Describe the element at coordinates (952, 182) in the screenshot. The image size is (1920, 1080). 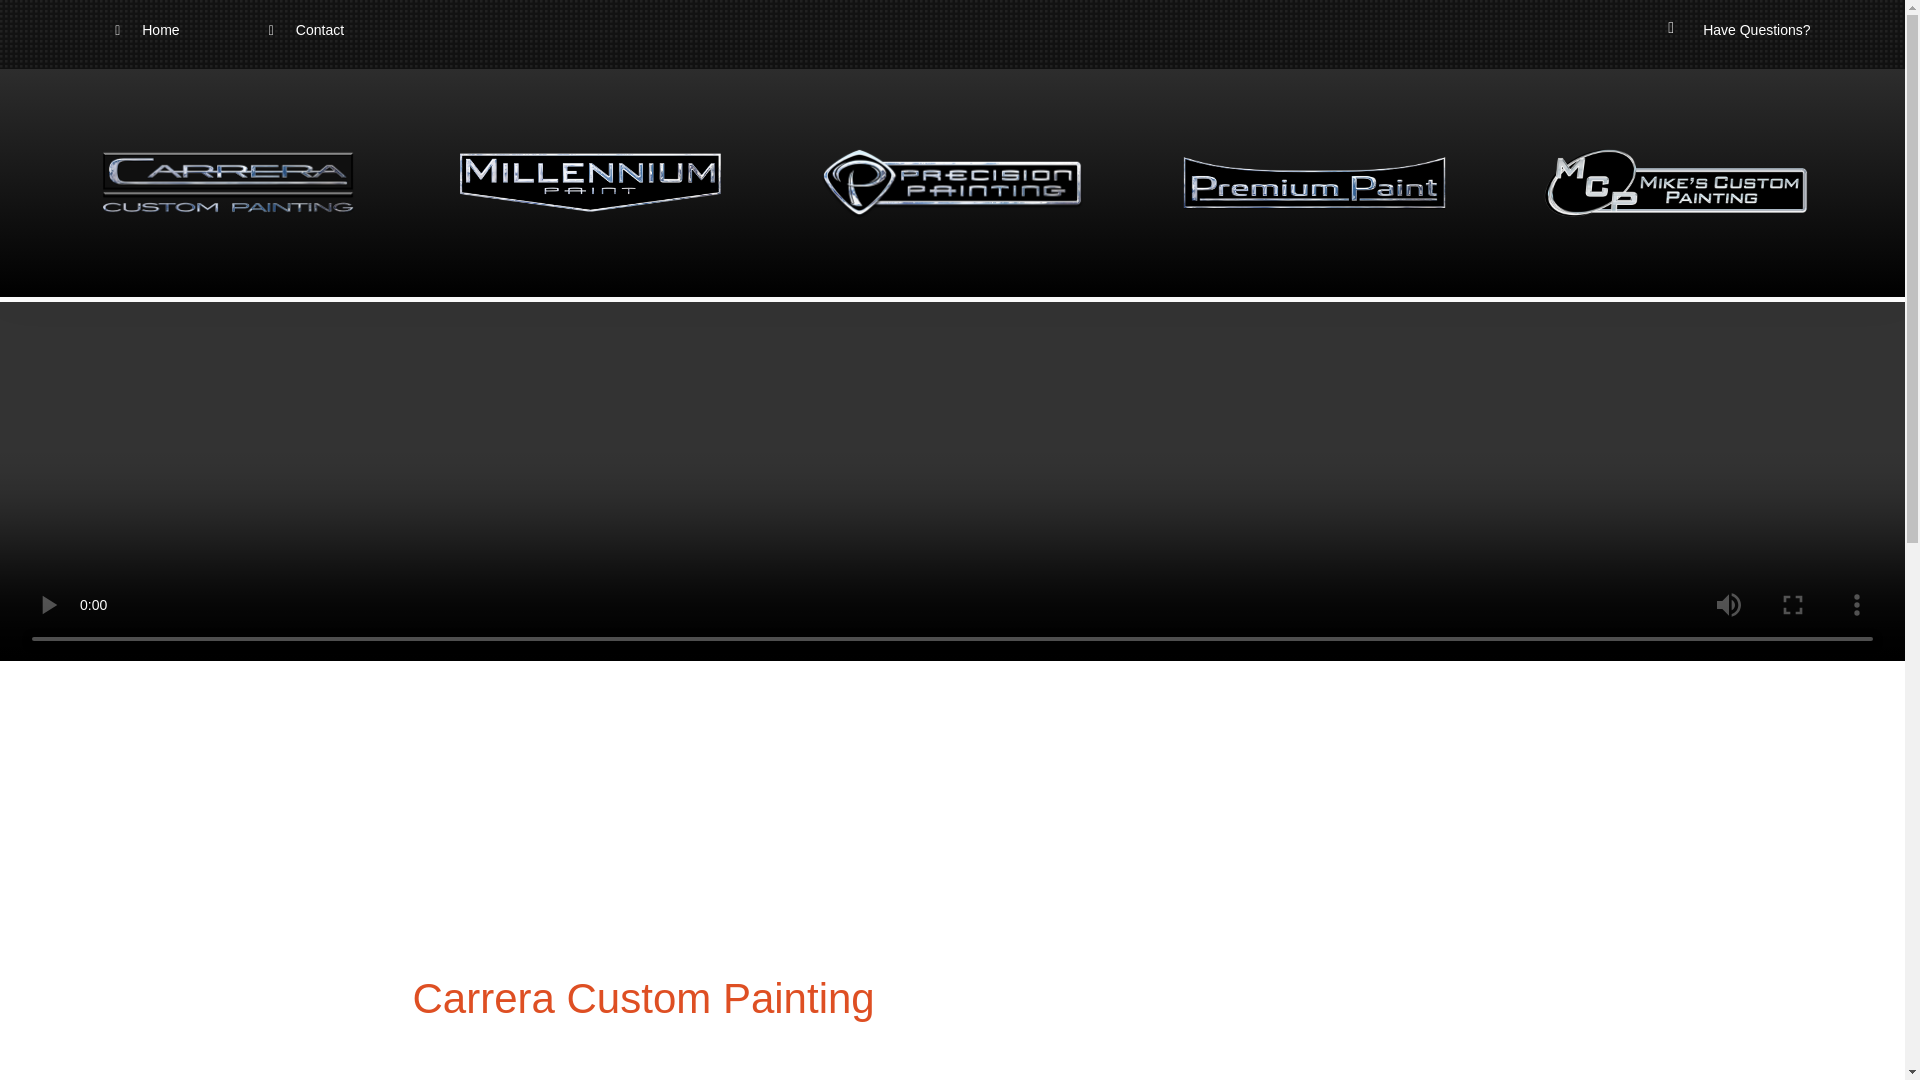
I see `Precision Painting` at that location.